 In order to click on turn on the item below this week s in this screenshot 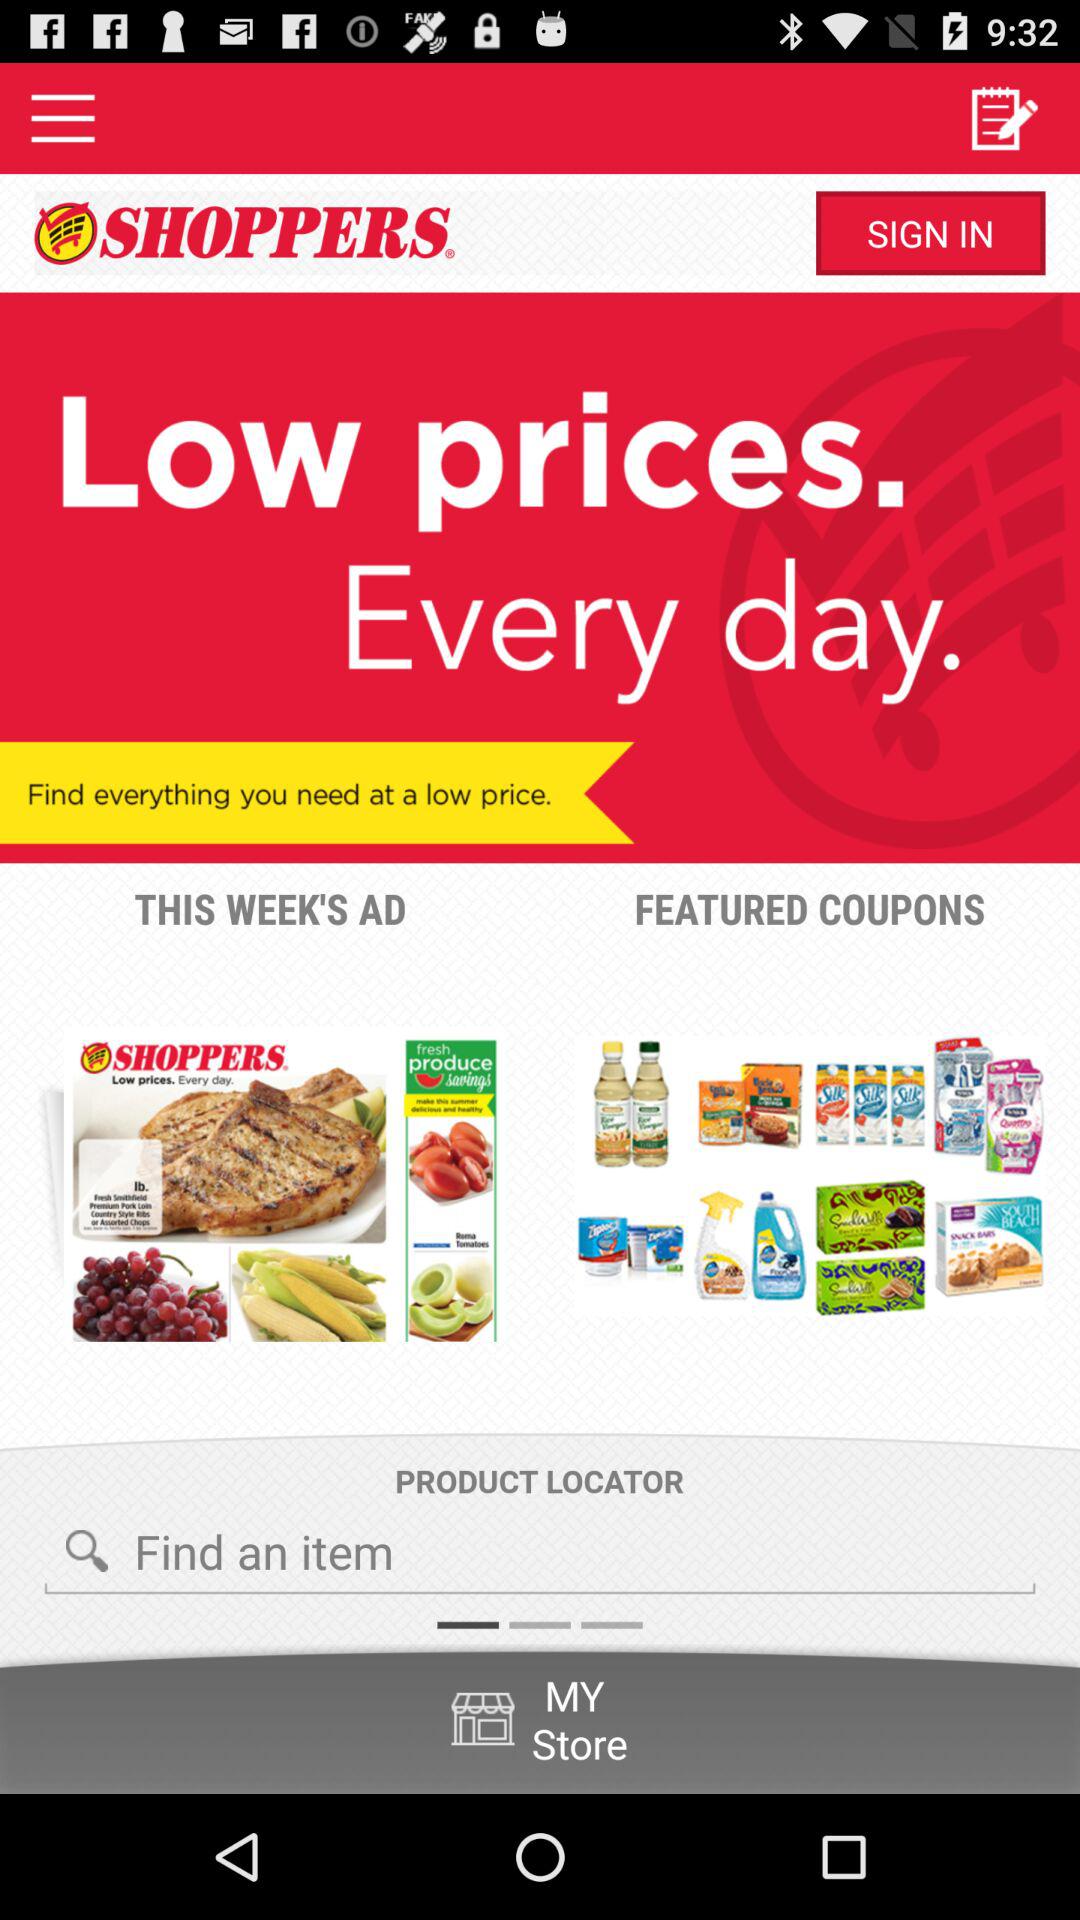, I will do `click(284, 1184)`.